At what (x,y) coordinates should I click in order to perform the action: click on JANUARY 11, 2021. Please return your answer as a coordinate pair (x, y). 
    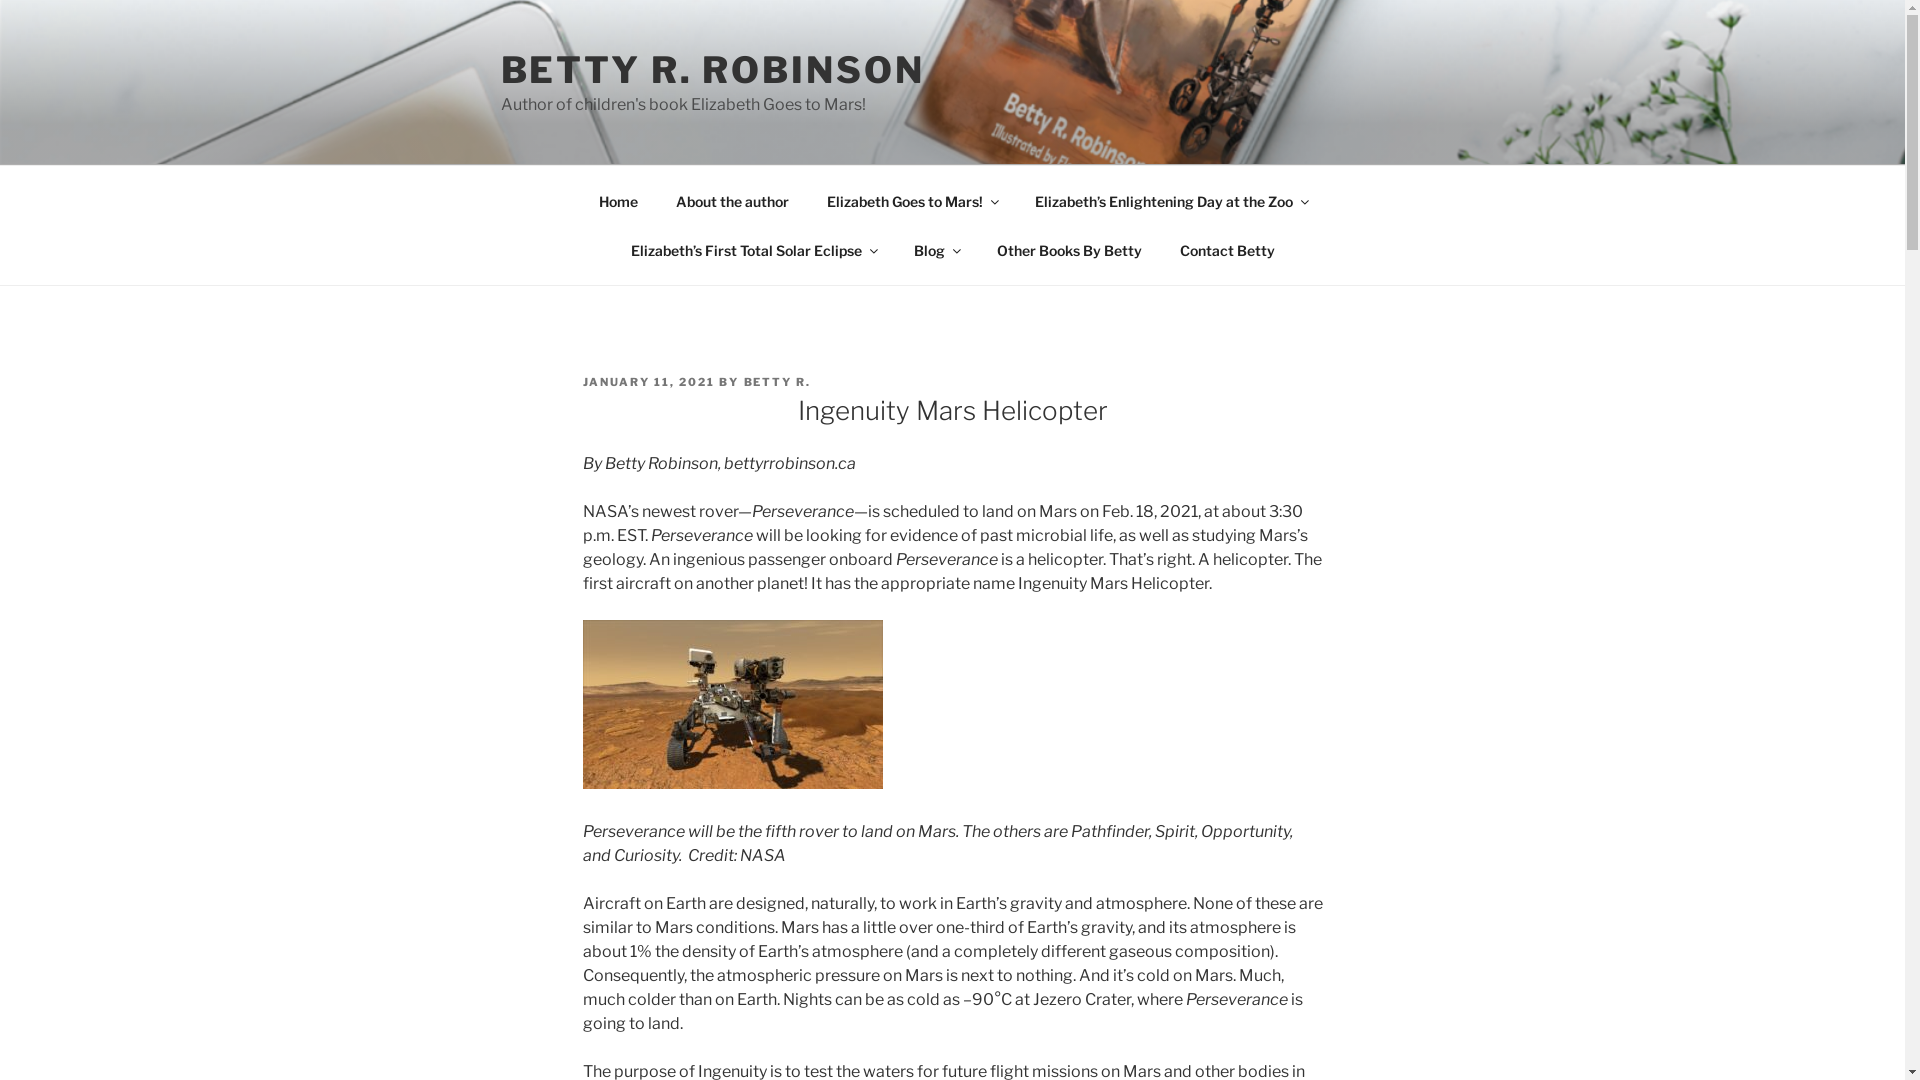
    Looking at the image, I should click on (648, 382).